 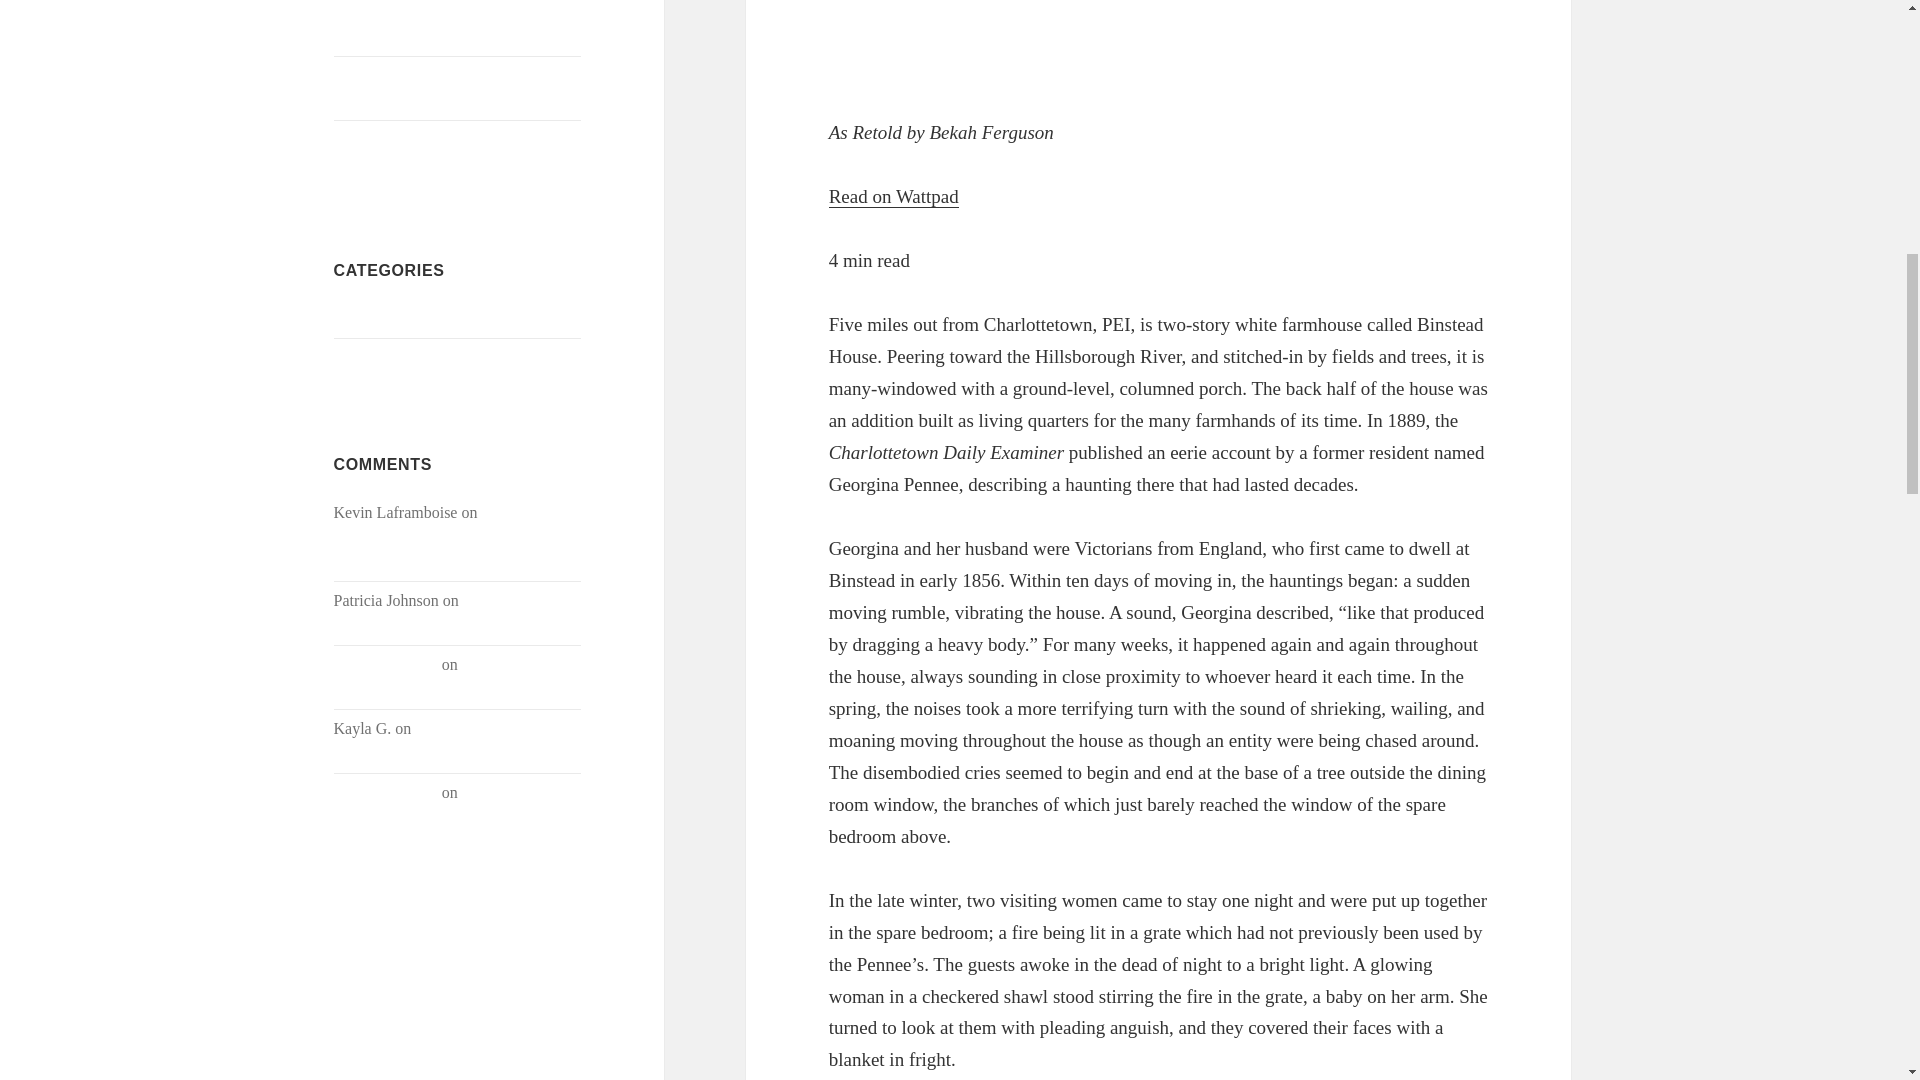 What do you see at coordinates (1159, 49) in the screenshot?
I see `The Haunting of Binstead House, PEI` at bounding box center [1159, 49].